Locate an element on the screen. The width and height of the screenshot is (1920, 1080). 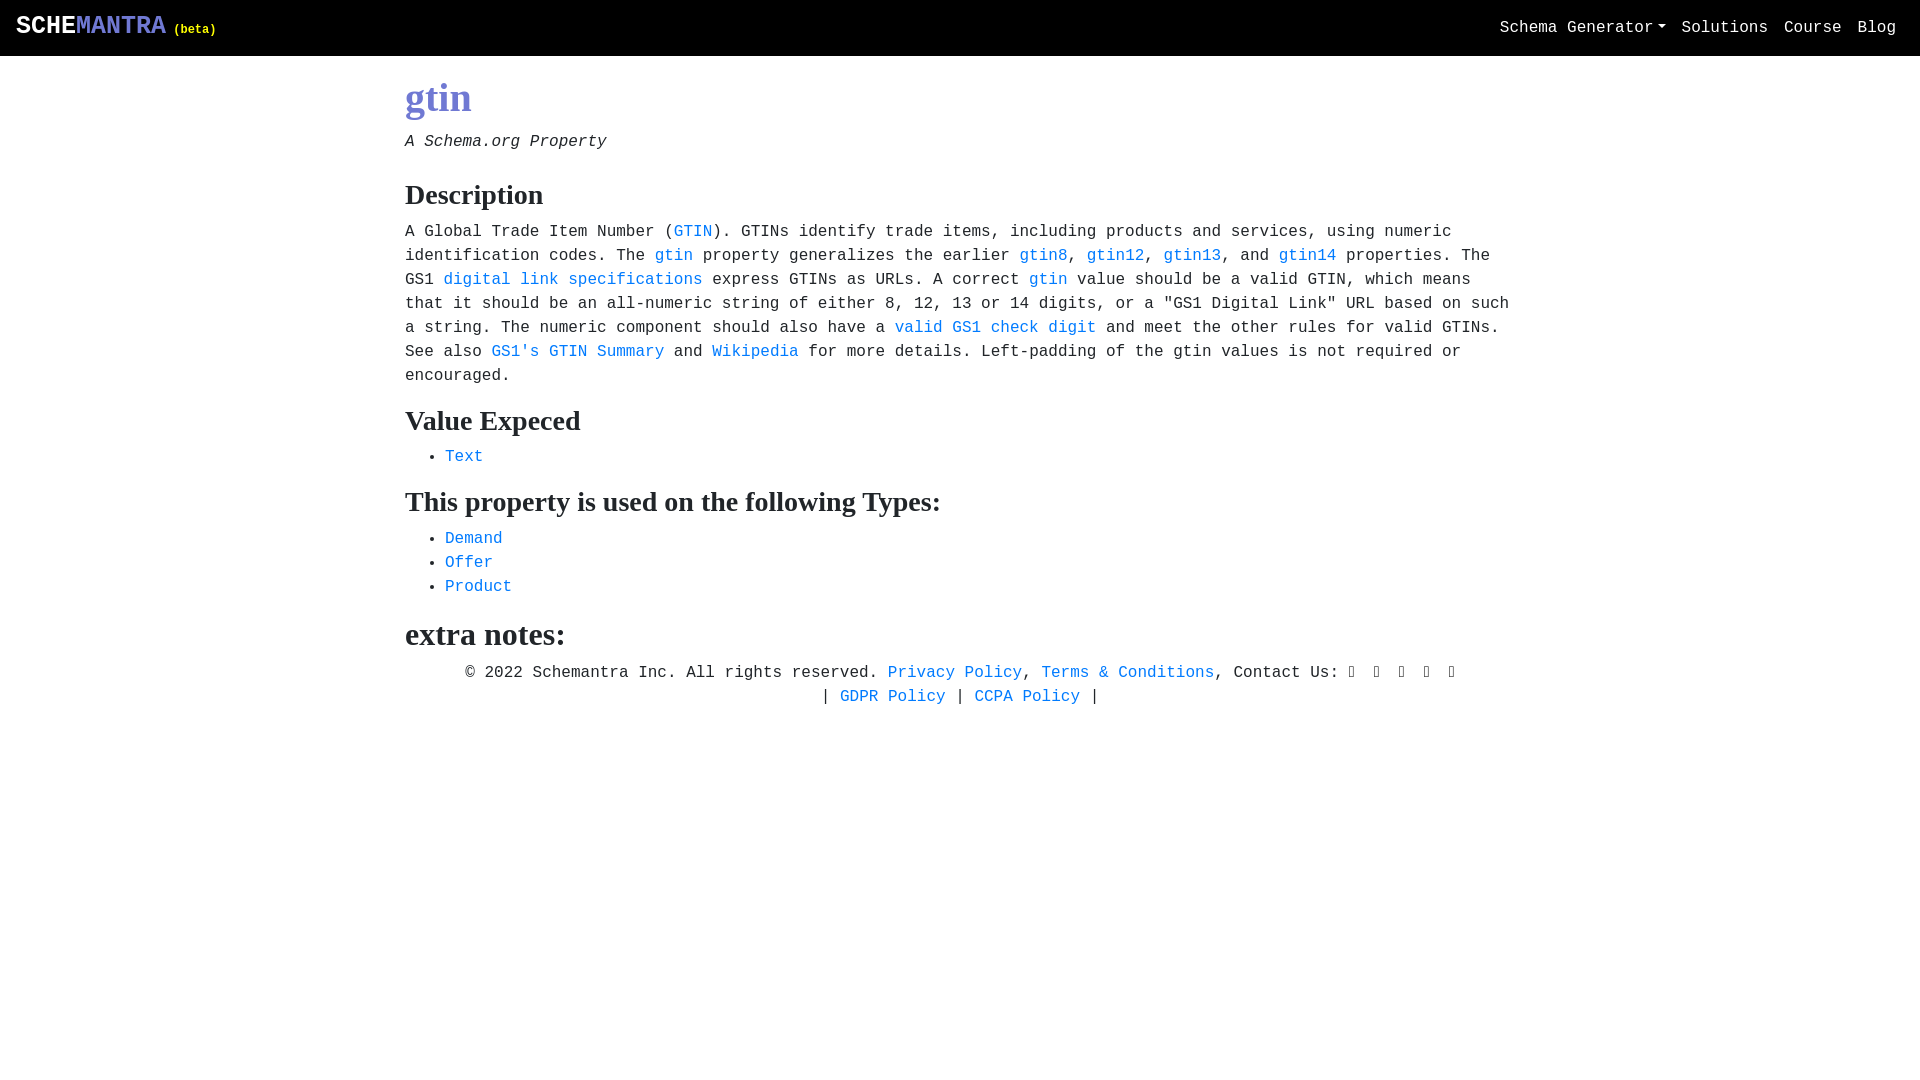
GDPR Policy is located at coordinates (893, 696).